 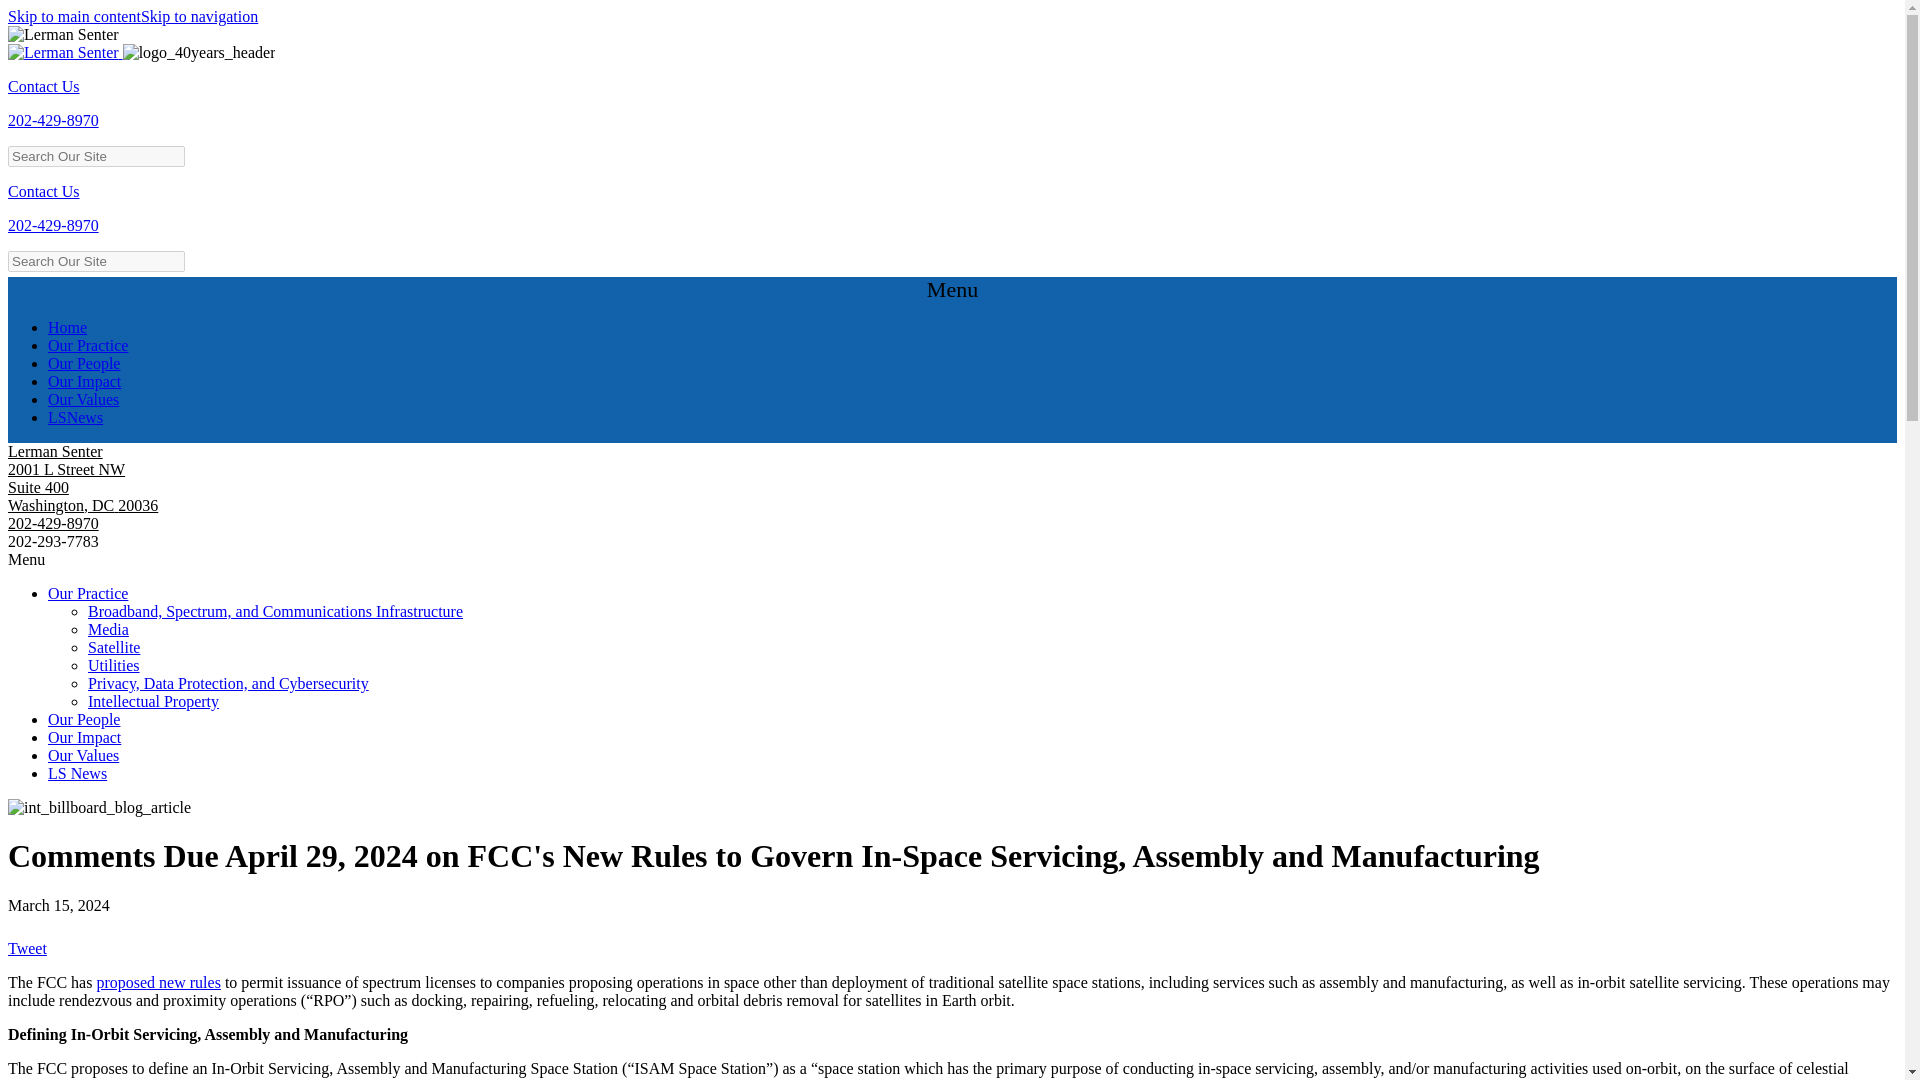 I want to click on Broadband, Spectrum, and Communications Infrastructure, so click(x=275, y=610).